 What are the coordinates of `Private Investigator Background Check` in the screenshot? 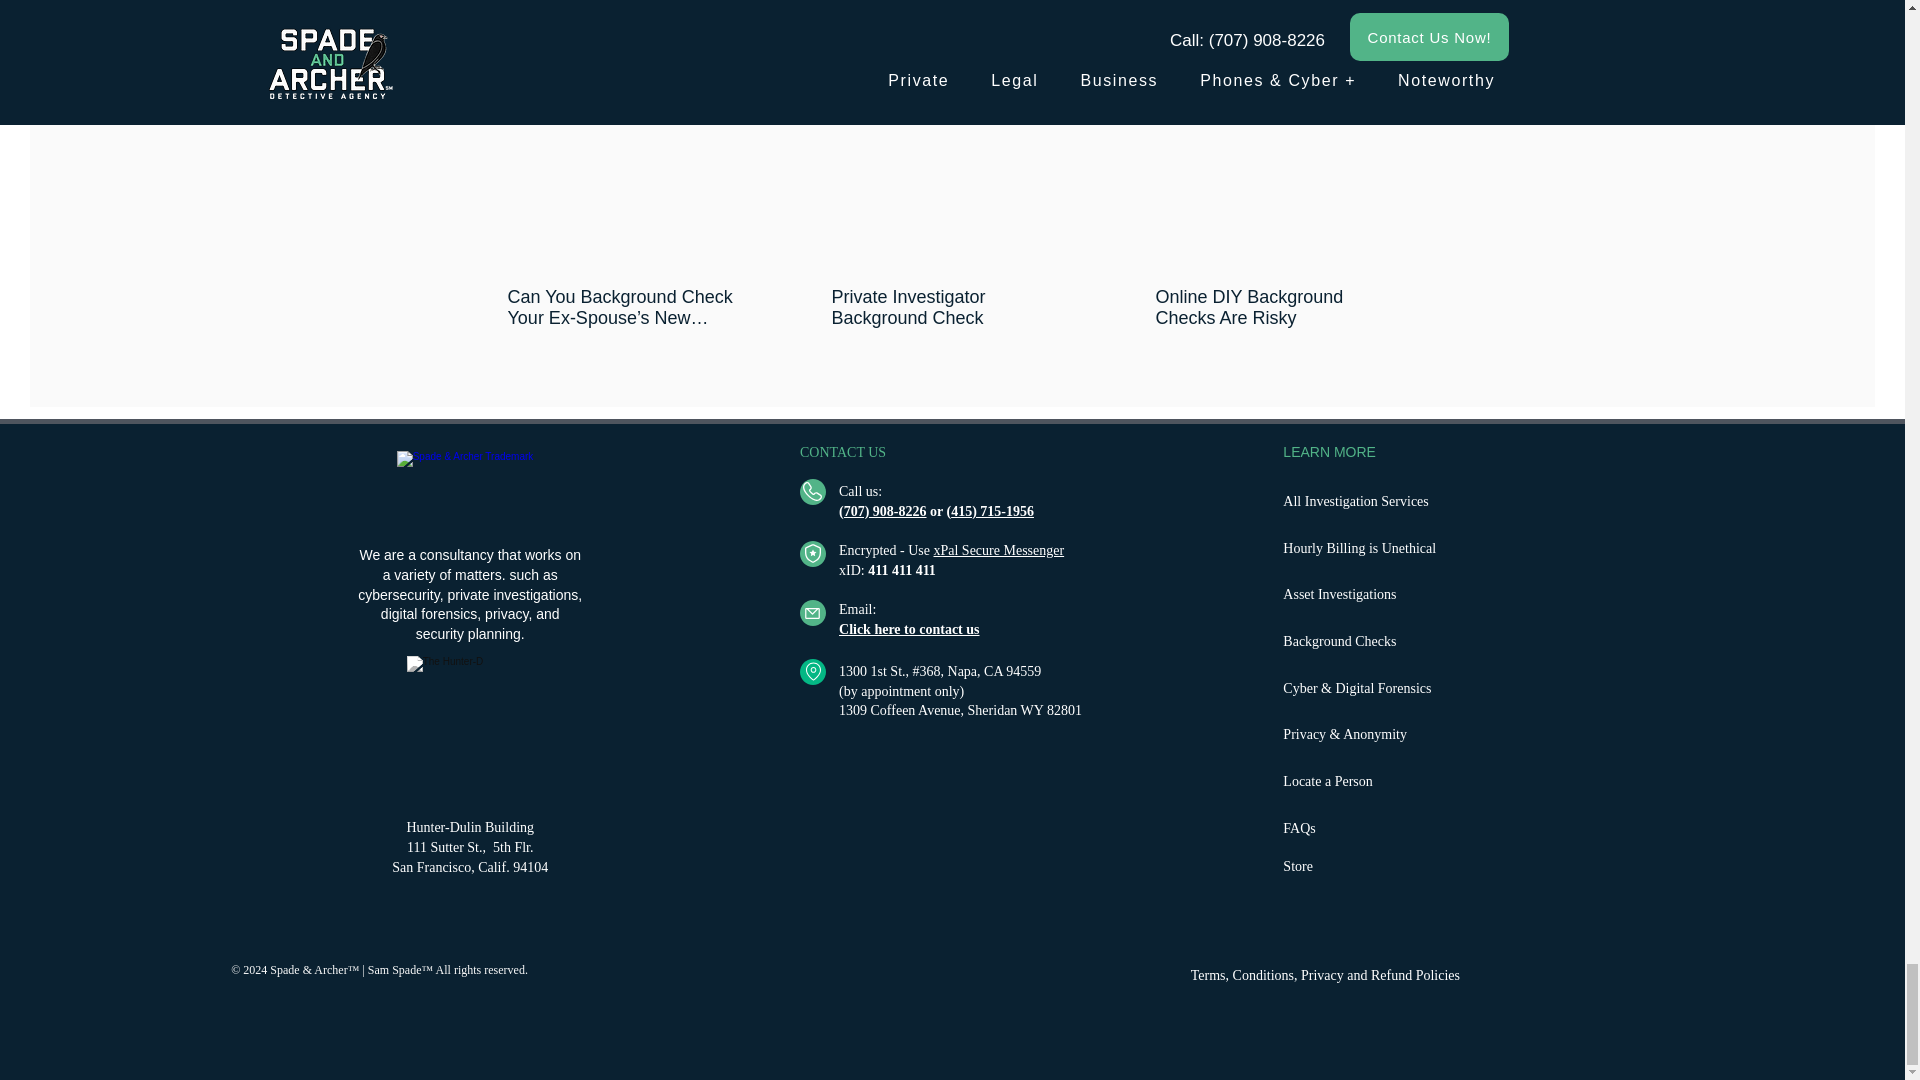 It's located at (951, 308).